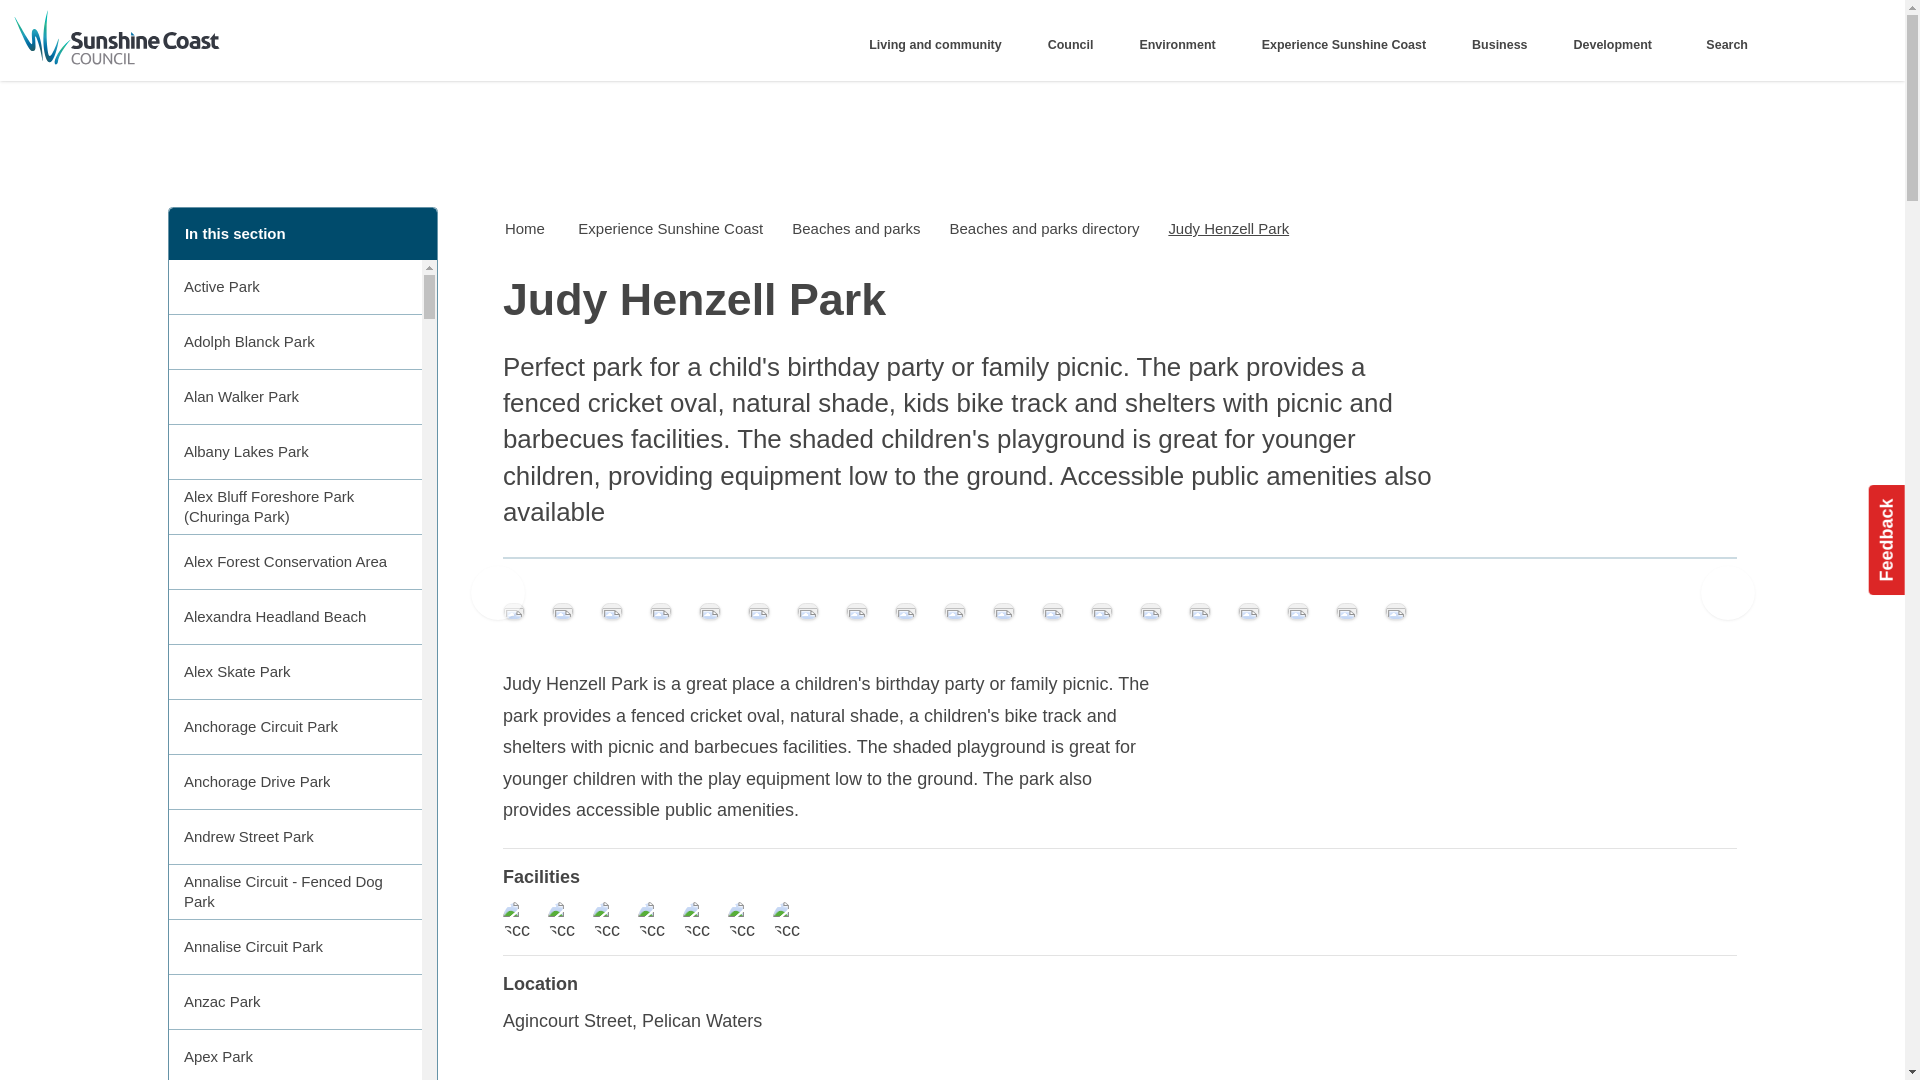 The image size is (1920, 1080). I want to click on Search Sunshine Coast Council website, so click(1722, 45).